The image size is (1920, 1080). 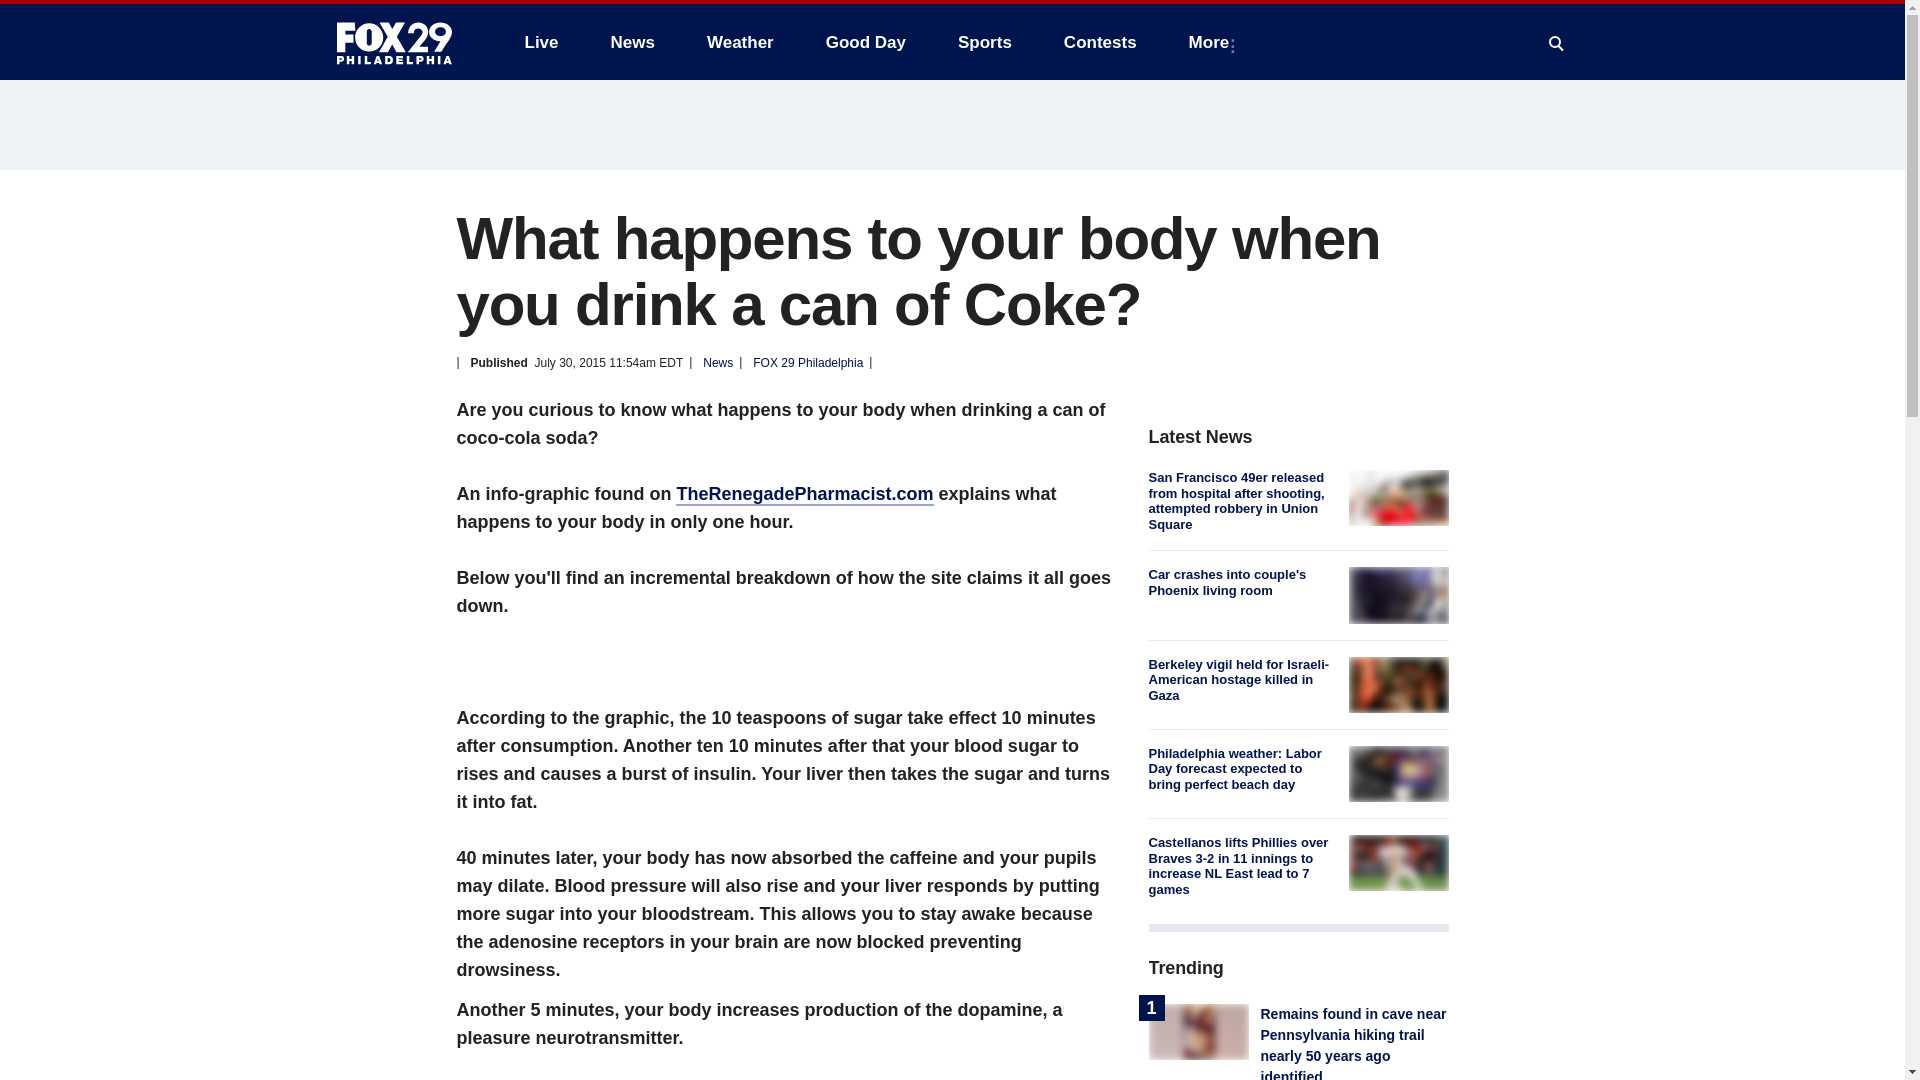 What do you see at coordinates (1100, 42) in the screenshot?
I see `Contests` at bounding box center [1100, 42].